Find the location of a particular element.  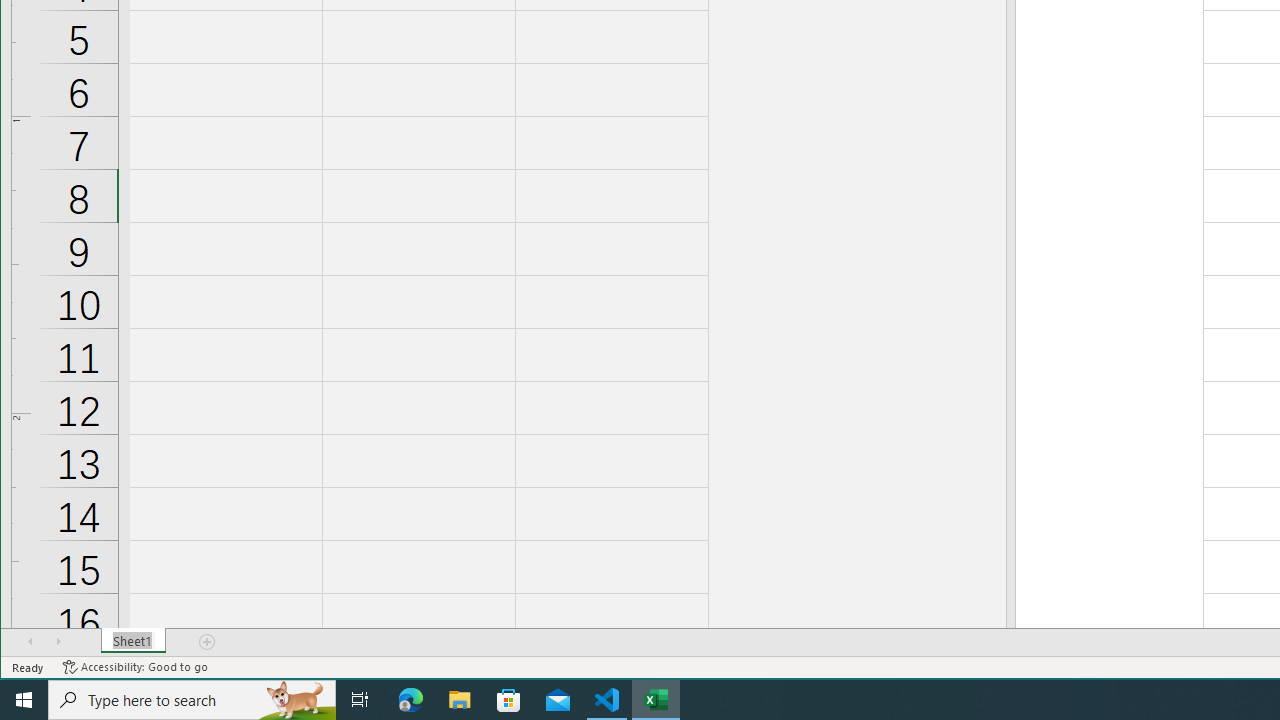

Type here to search is located at coordinates (192, 700).